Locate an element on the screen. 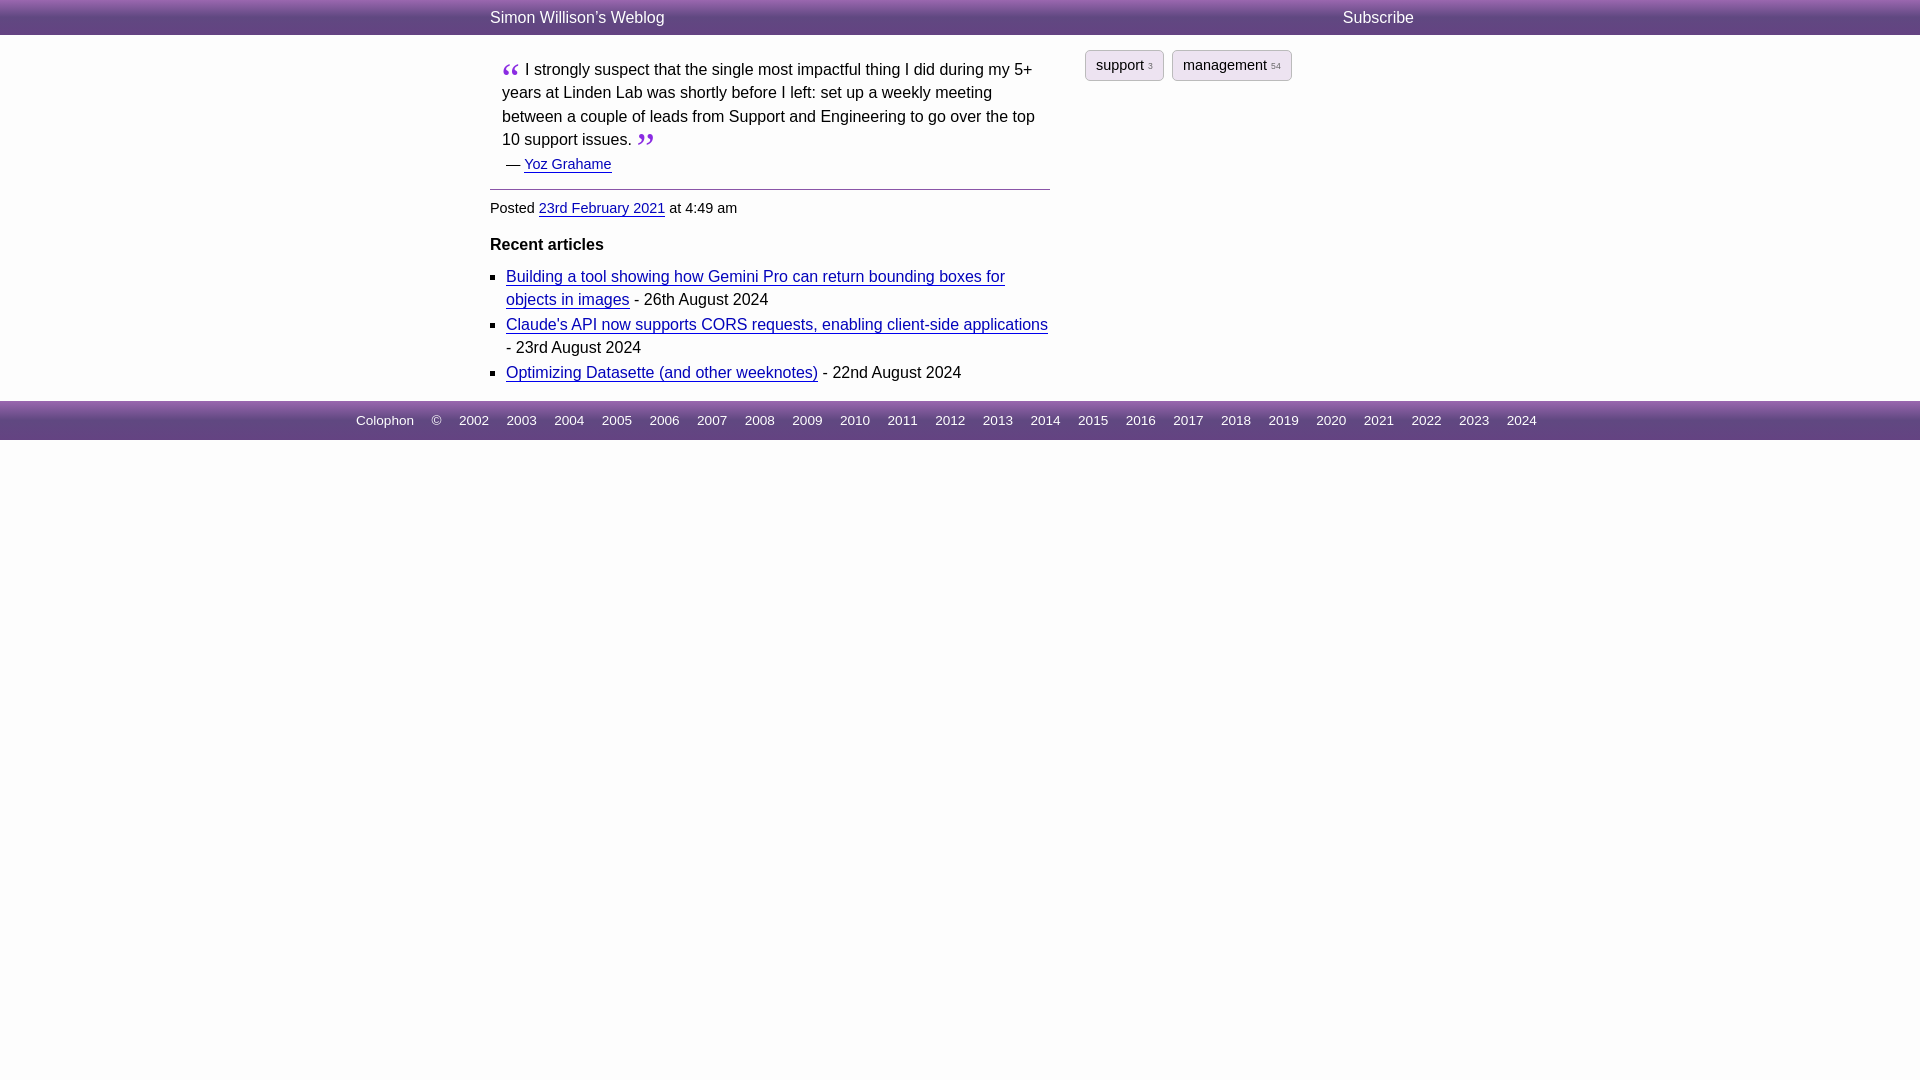 The width and height of the screenshot is (1920, 1080). 2014 is located at coordinates (1044, 420).